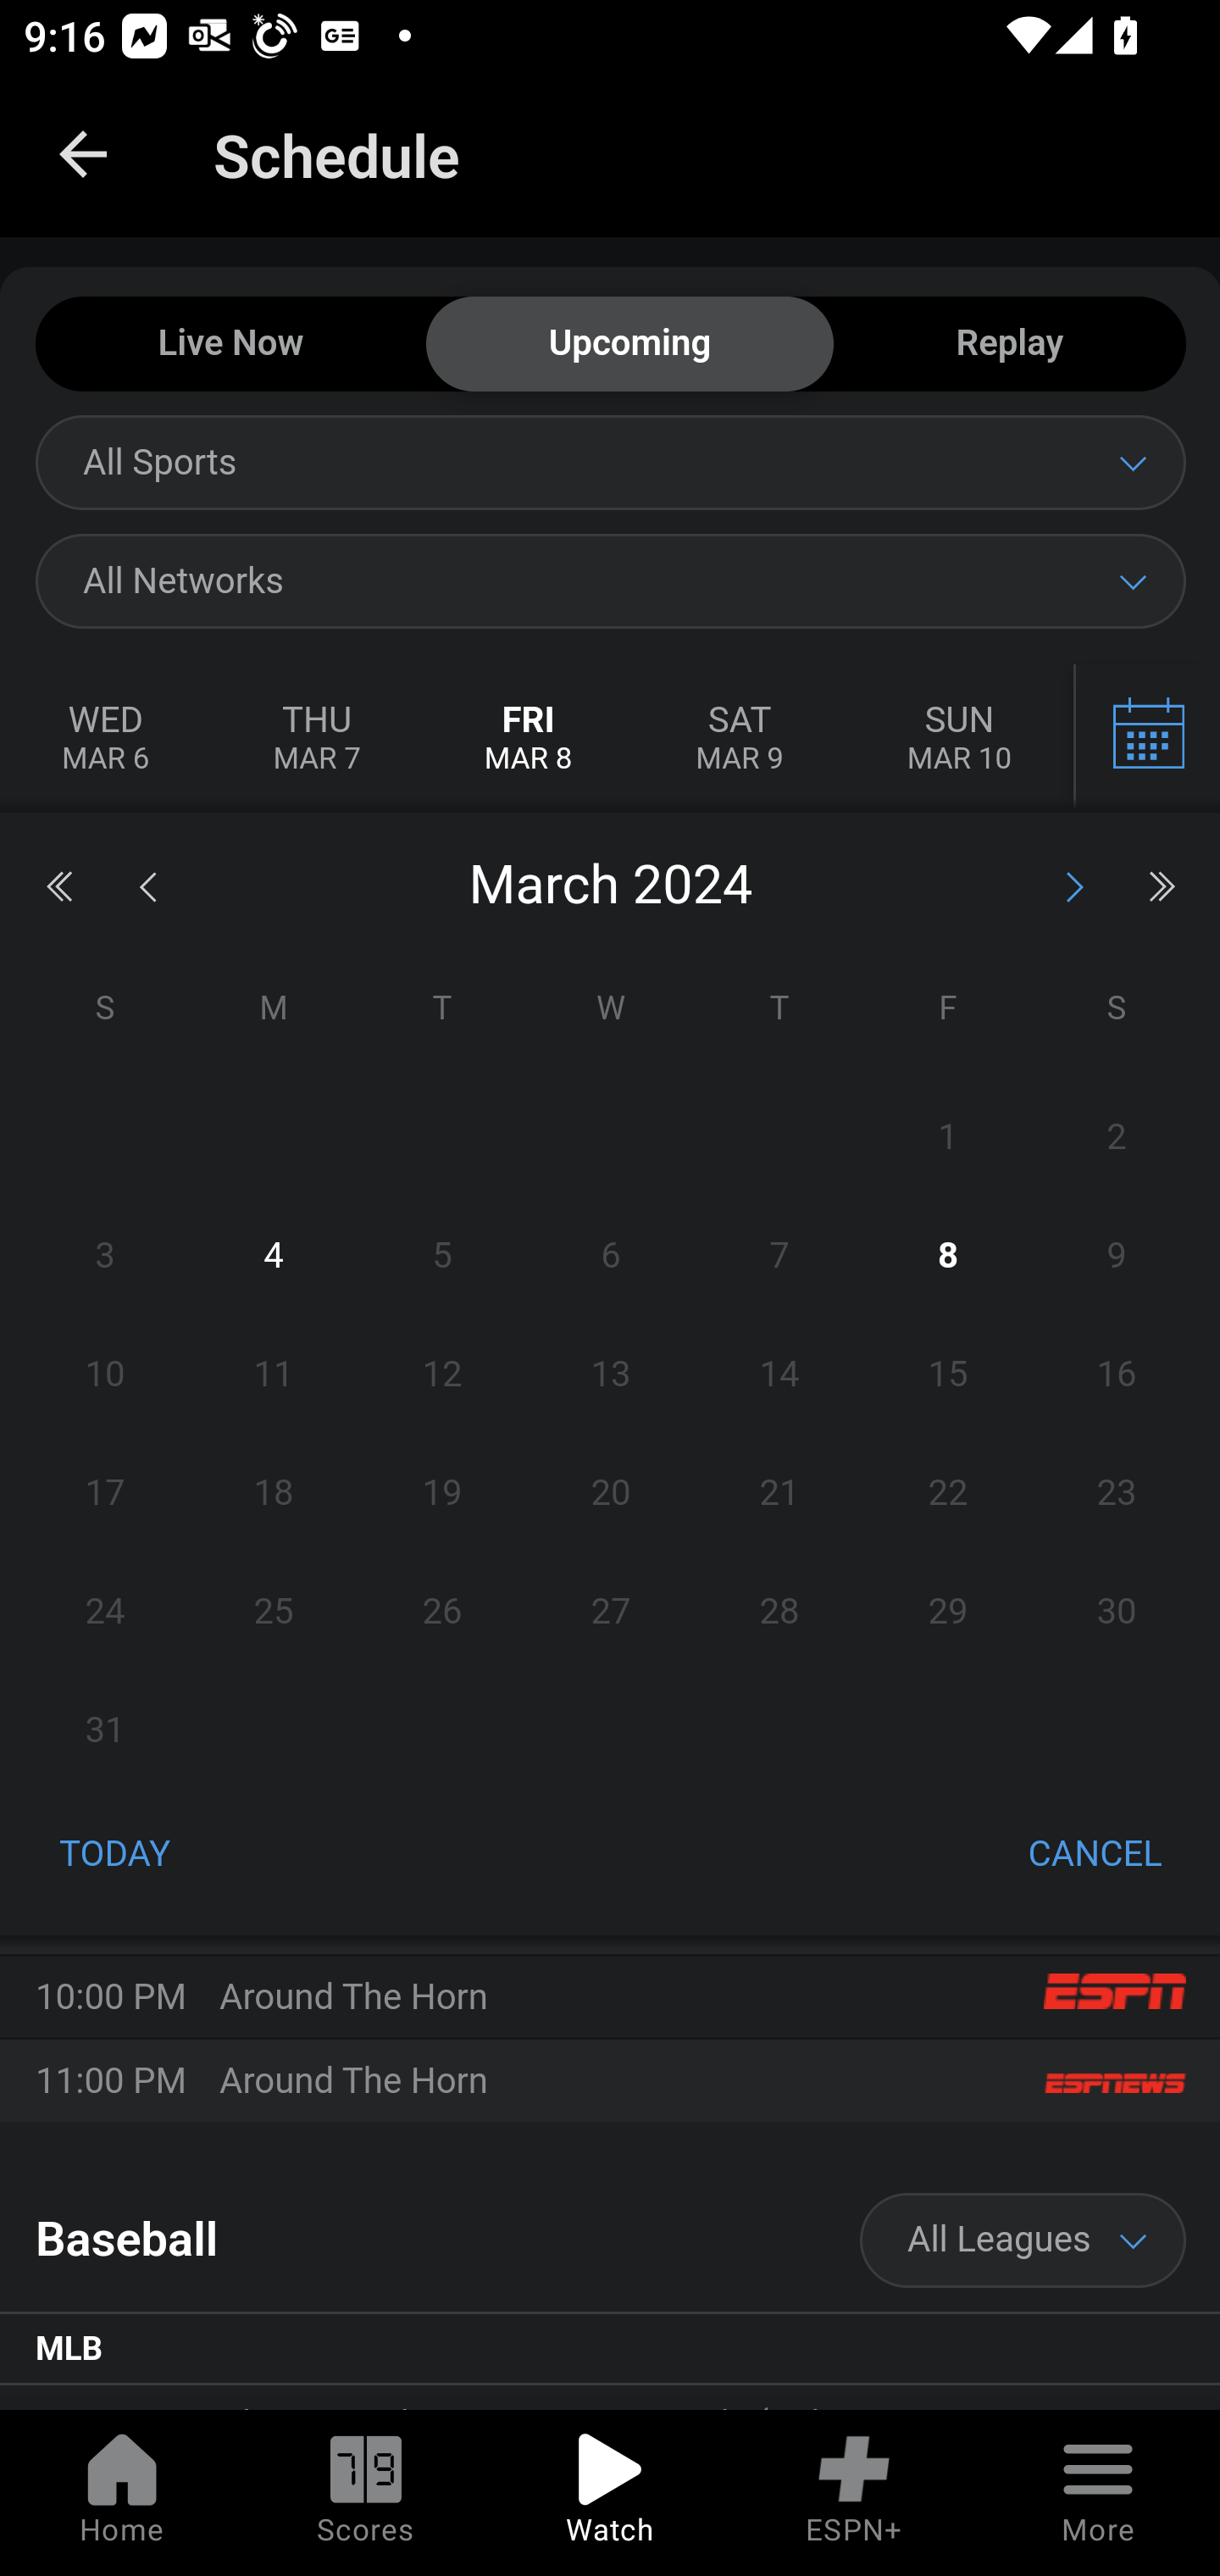 This screenshot has height=2576, width=1220. Describe the element at coordinates (274, 1256) in the screenshot. I see `4` at that location.